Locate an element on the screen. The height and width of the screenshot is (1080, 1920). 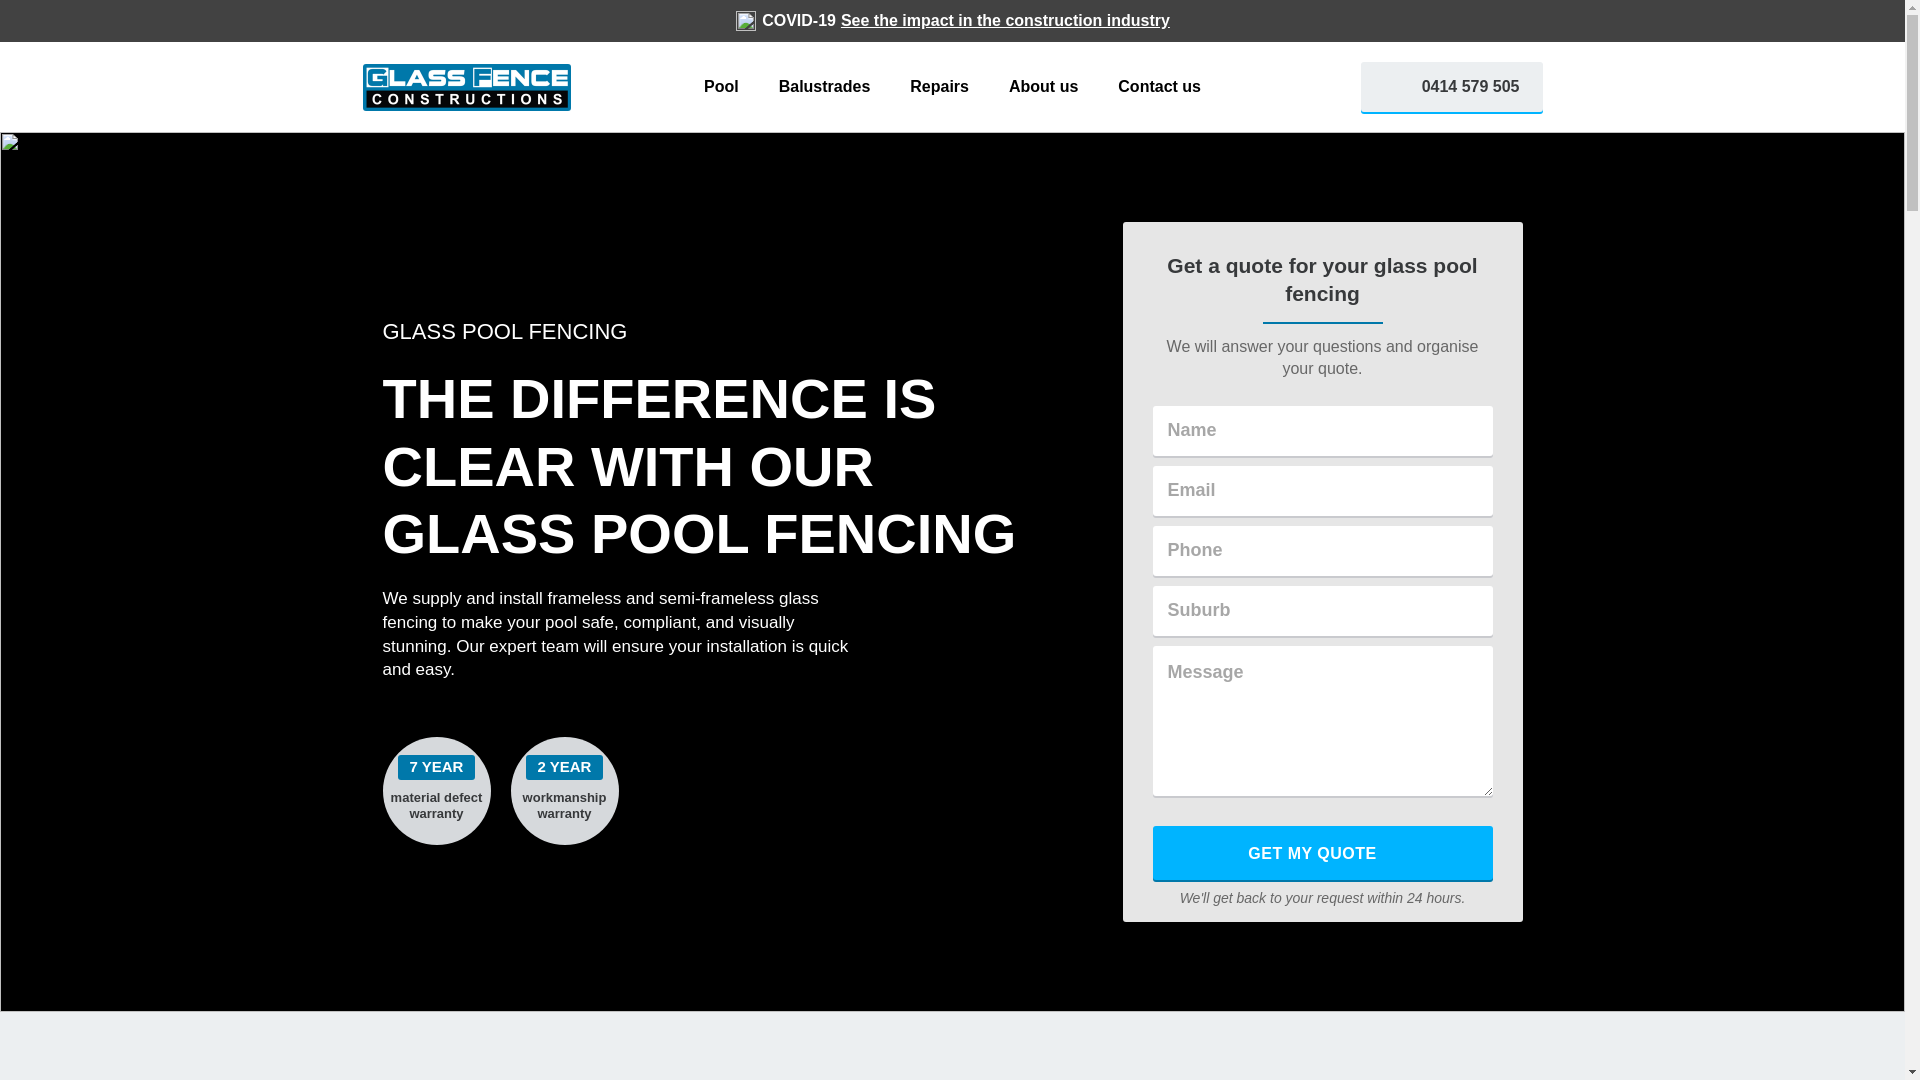
Pool is located at coordinates (722, 87).